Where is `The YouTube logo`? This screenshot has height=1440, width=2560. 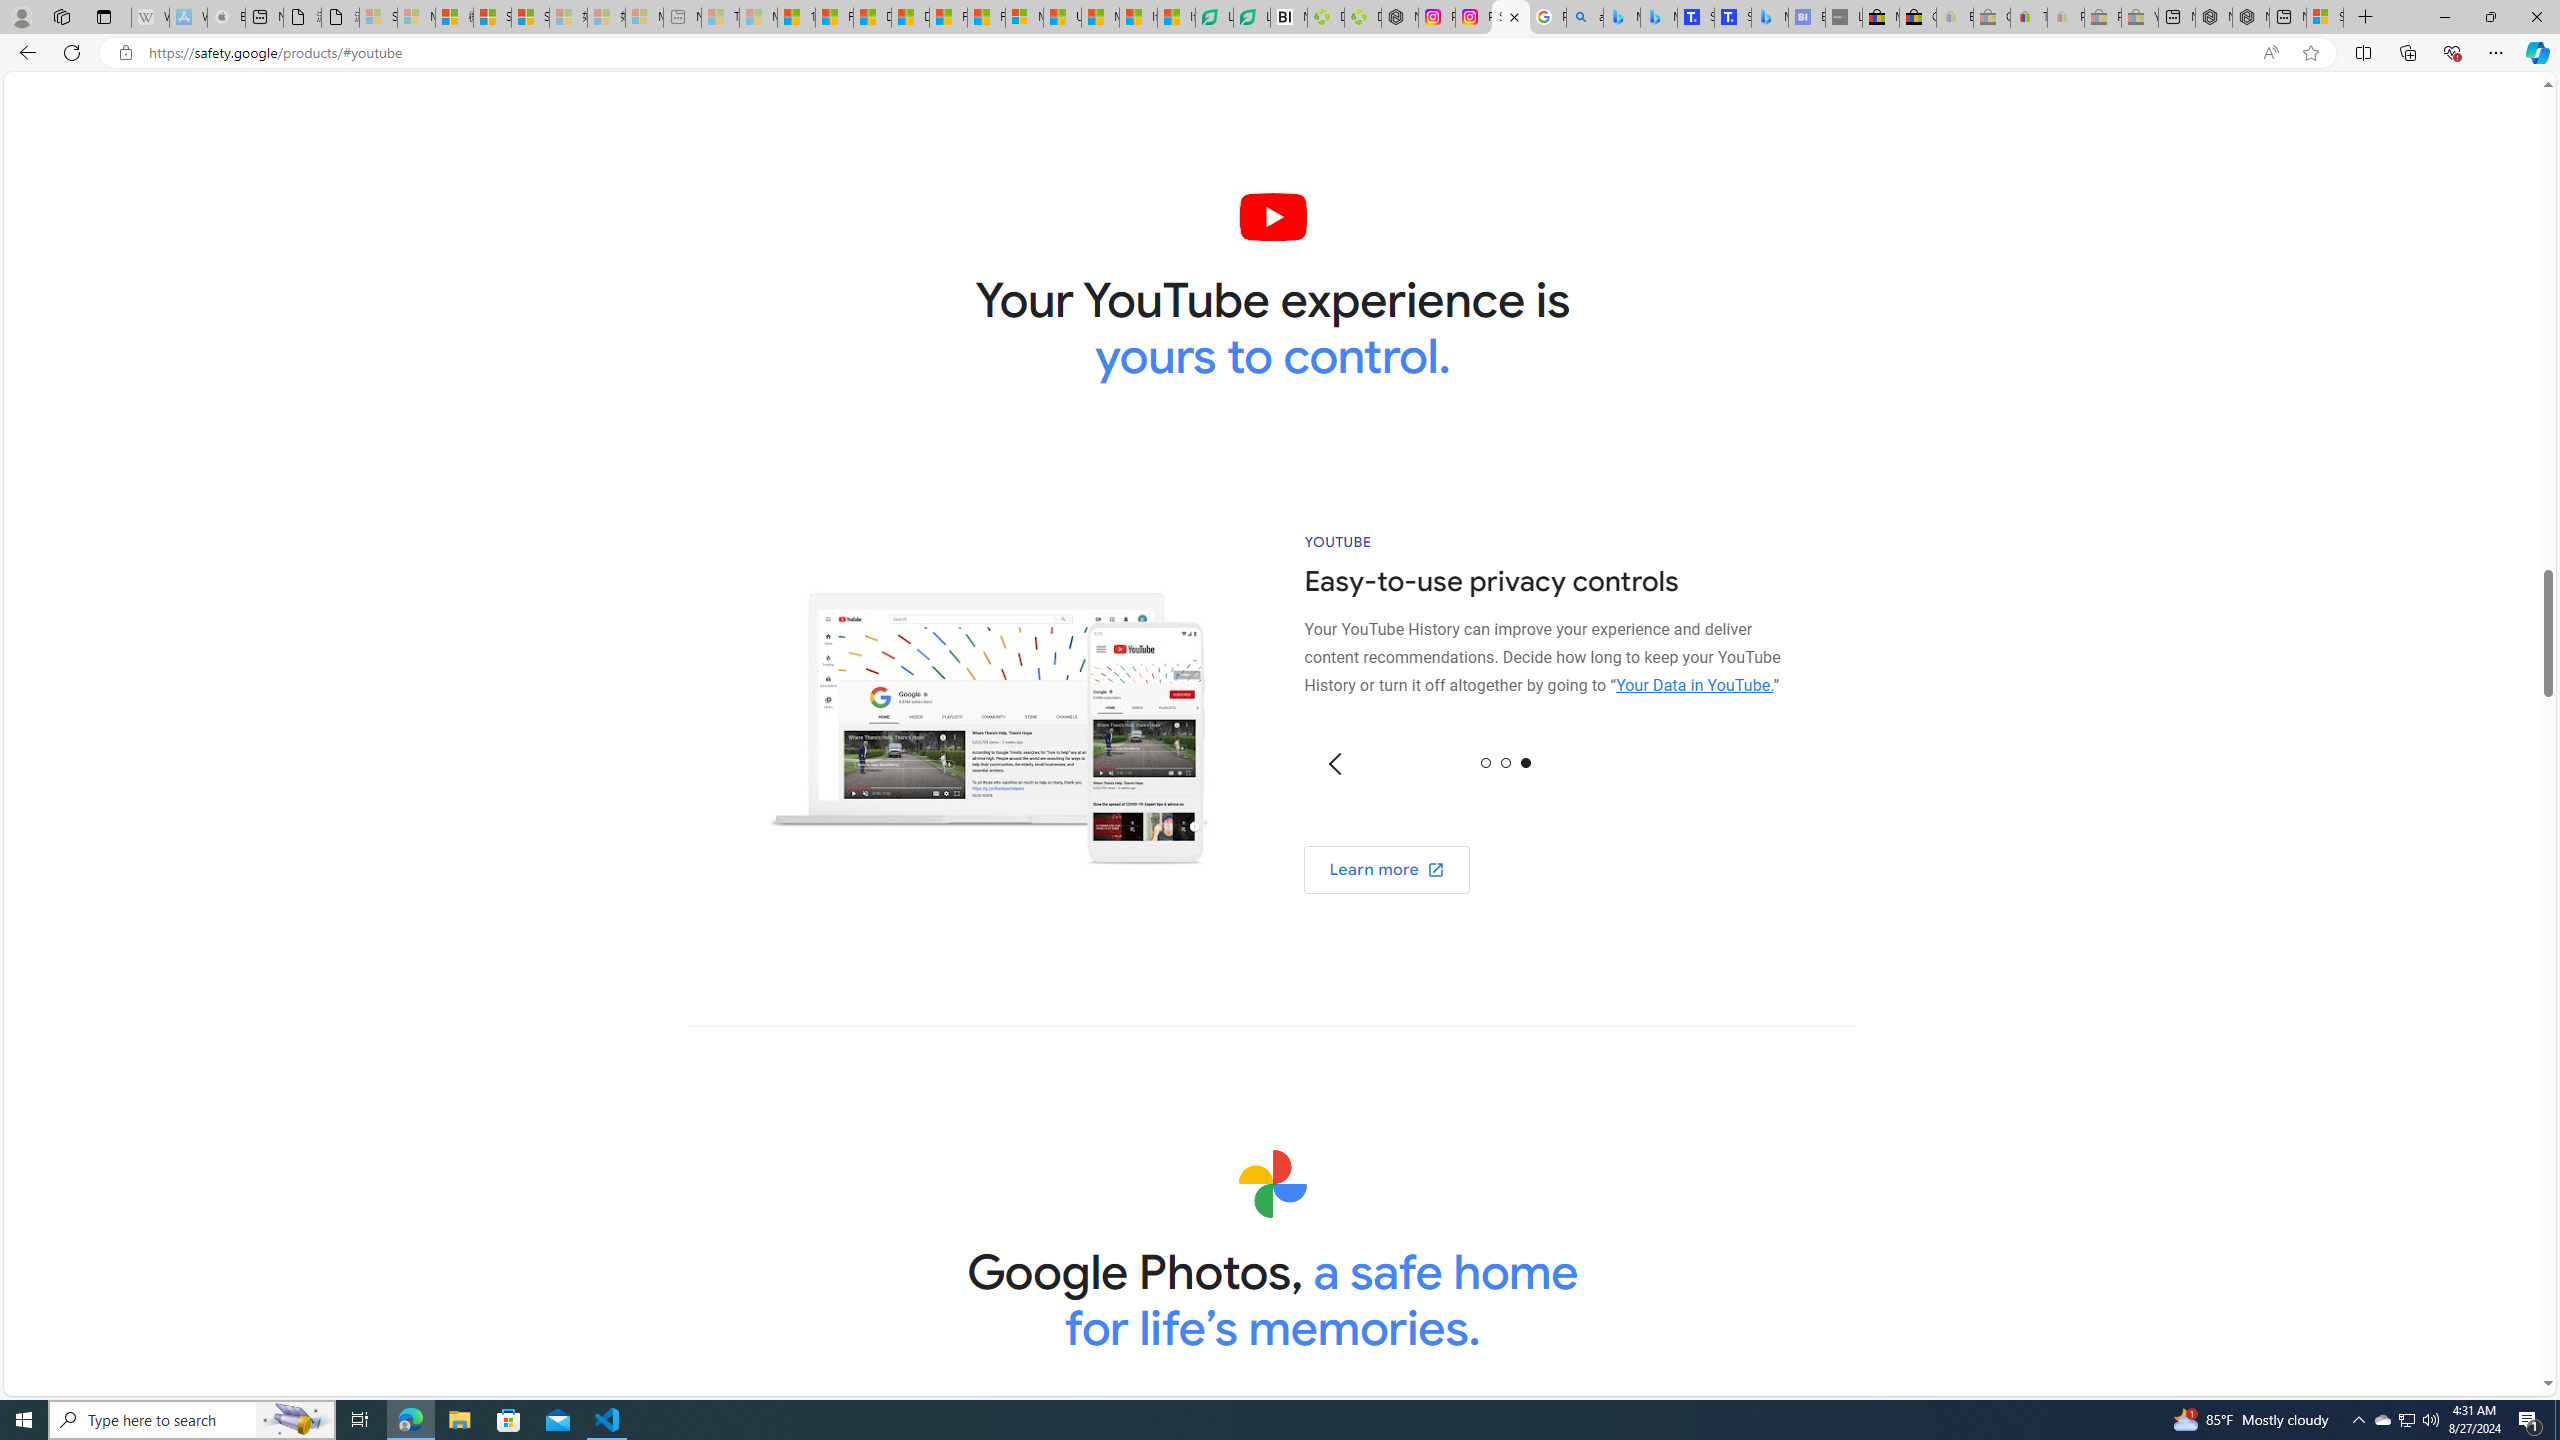 The YouTube logo is located at coordinates (1274, 216).